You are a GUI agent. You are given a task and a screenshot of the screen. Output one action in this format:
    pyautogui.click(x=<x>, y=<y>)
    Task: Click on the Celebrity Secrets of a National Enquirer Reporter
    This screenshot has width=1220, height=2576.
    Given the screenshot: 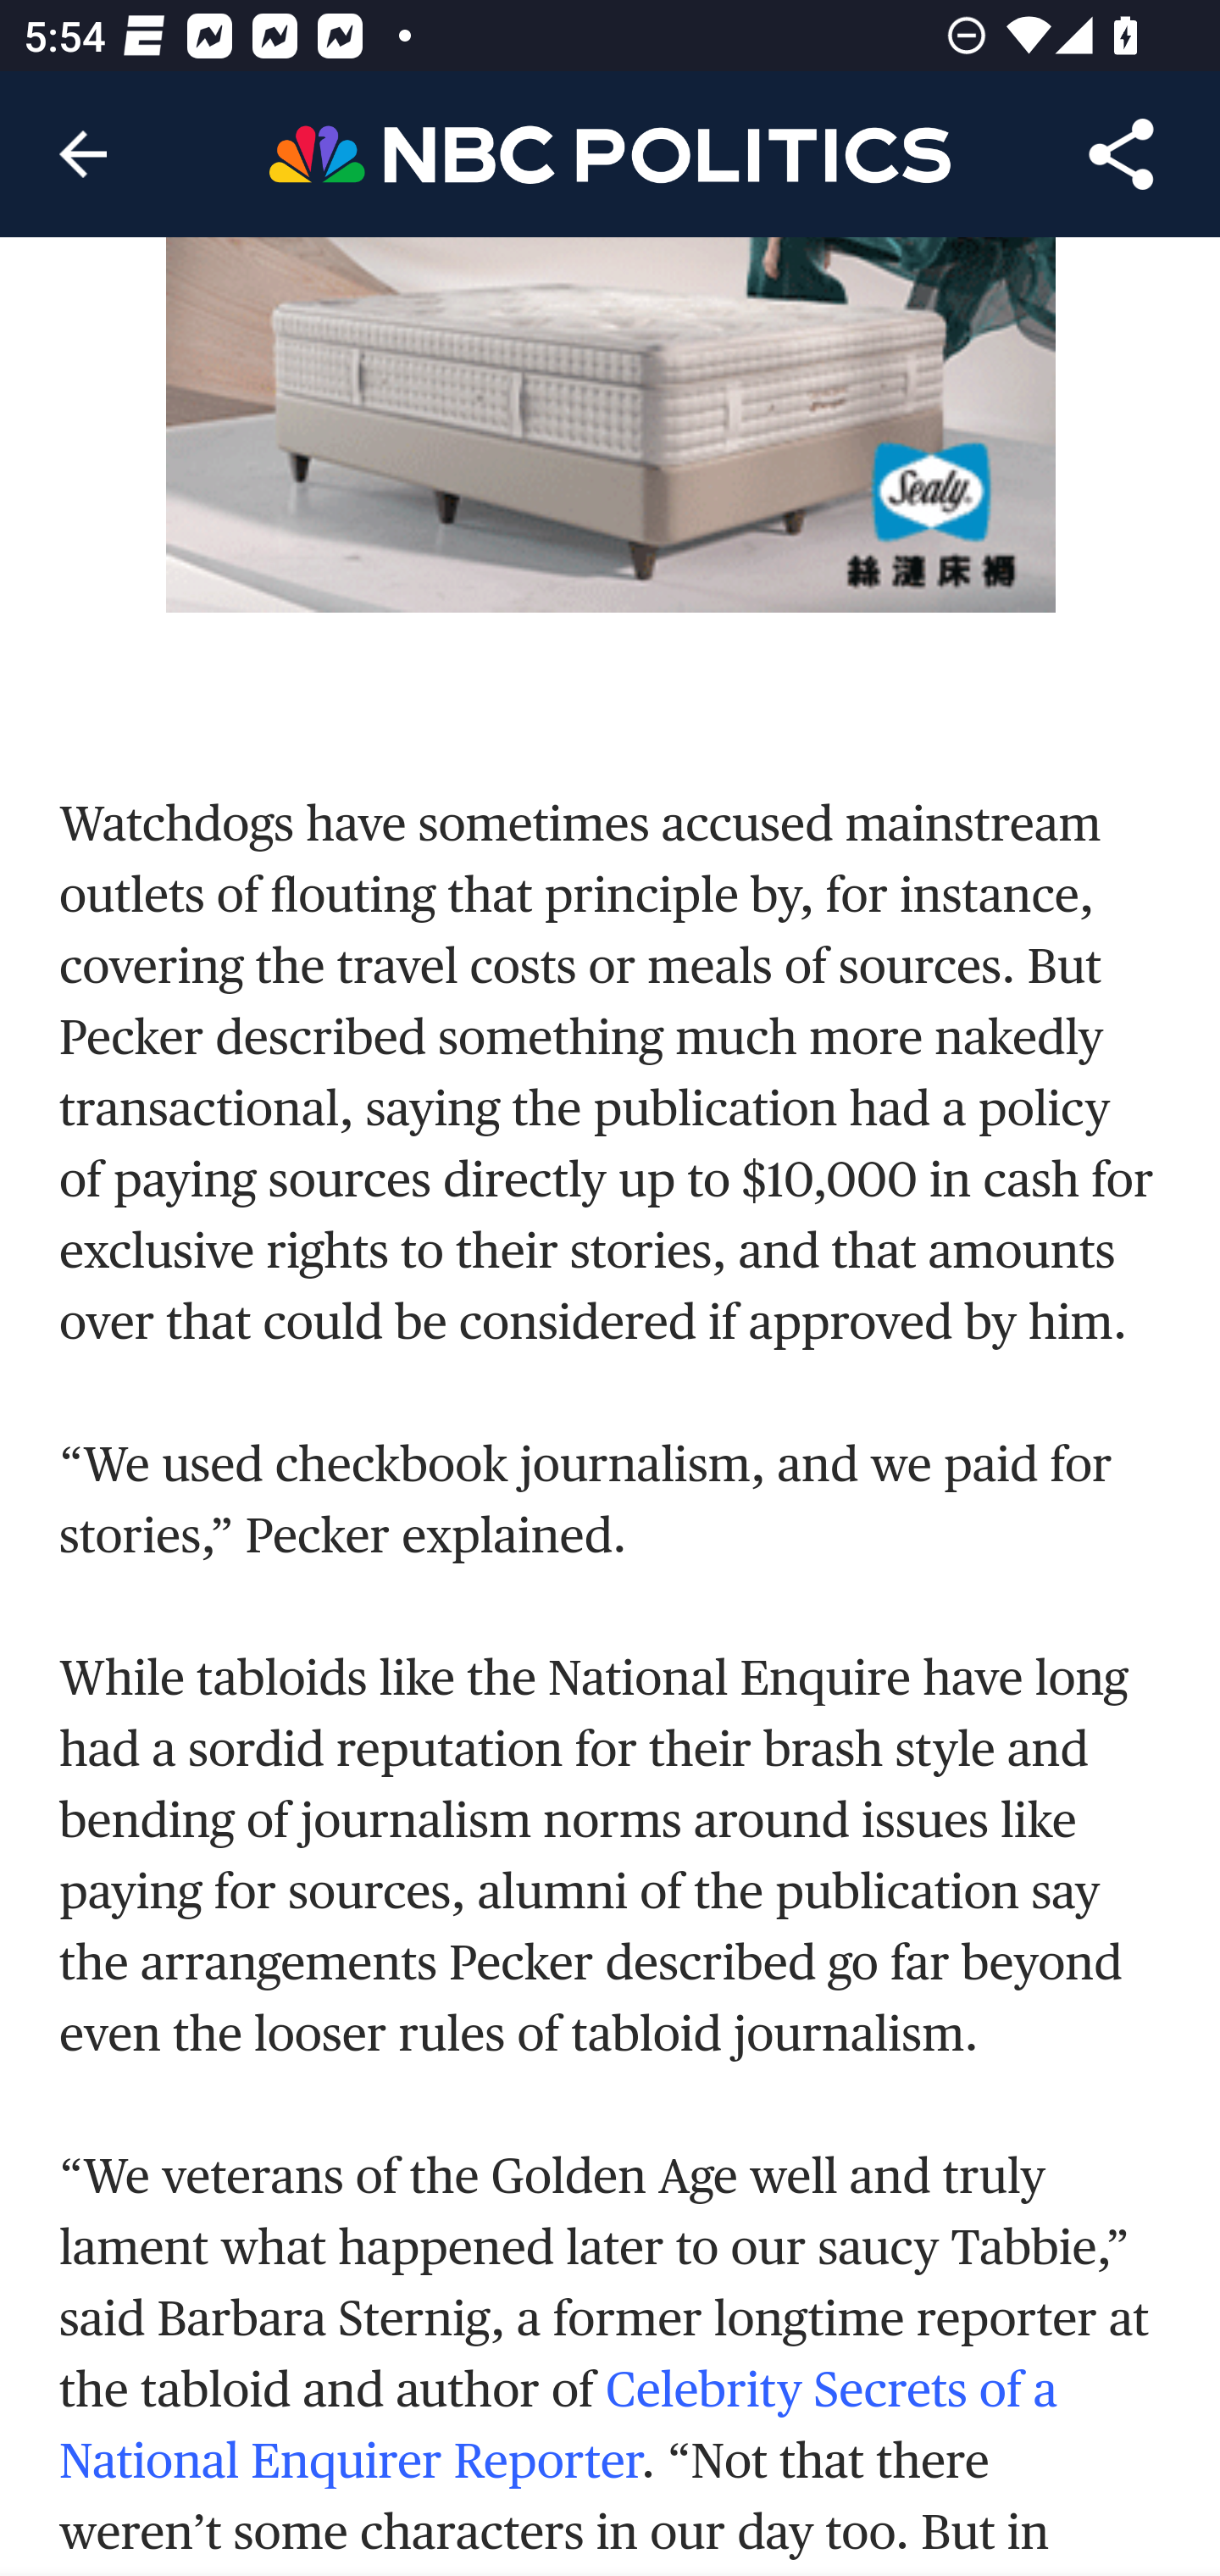 What is the action you would take?
    pyautogui.click(x=558, y=2425)
    